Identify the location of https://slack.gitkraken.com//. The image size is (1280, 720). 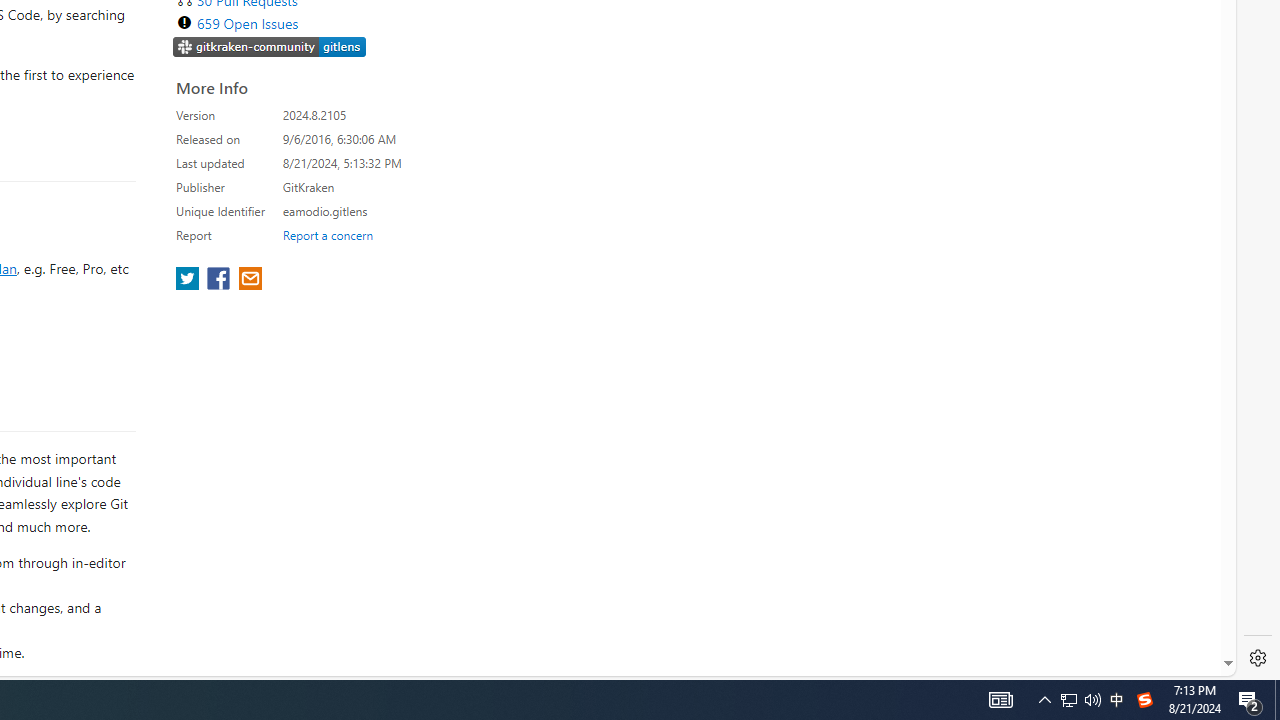
(270, 46).